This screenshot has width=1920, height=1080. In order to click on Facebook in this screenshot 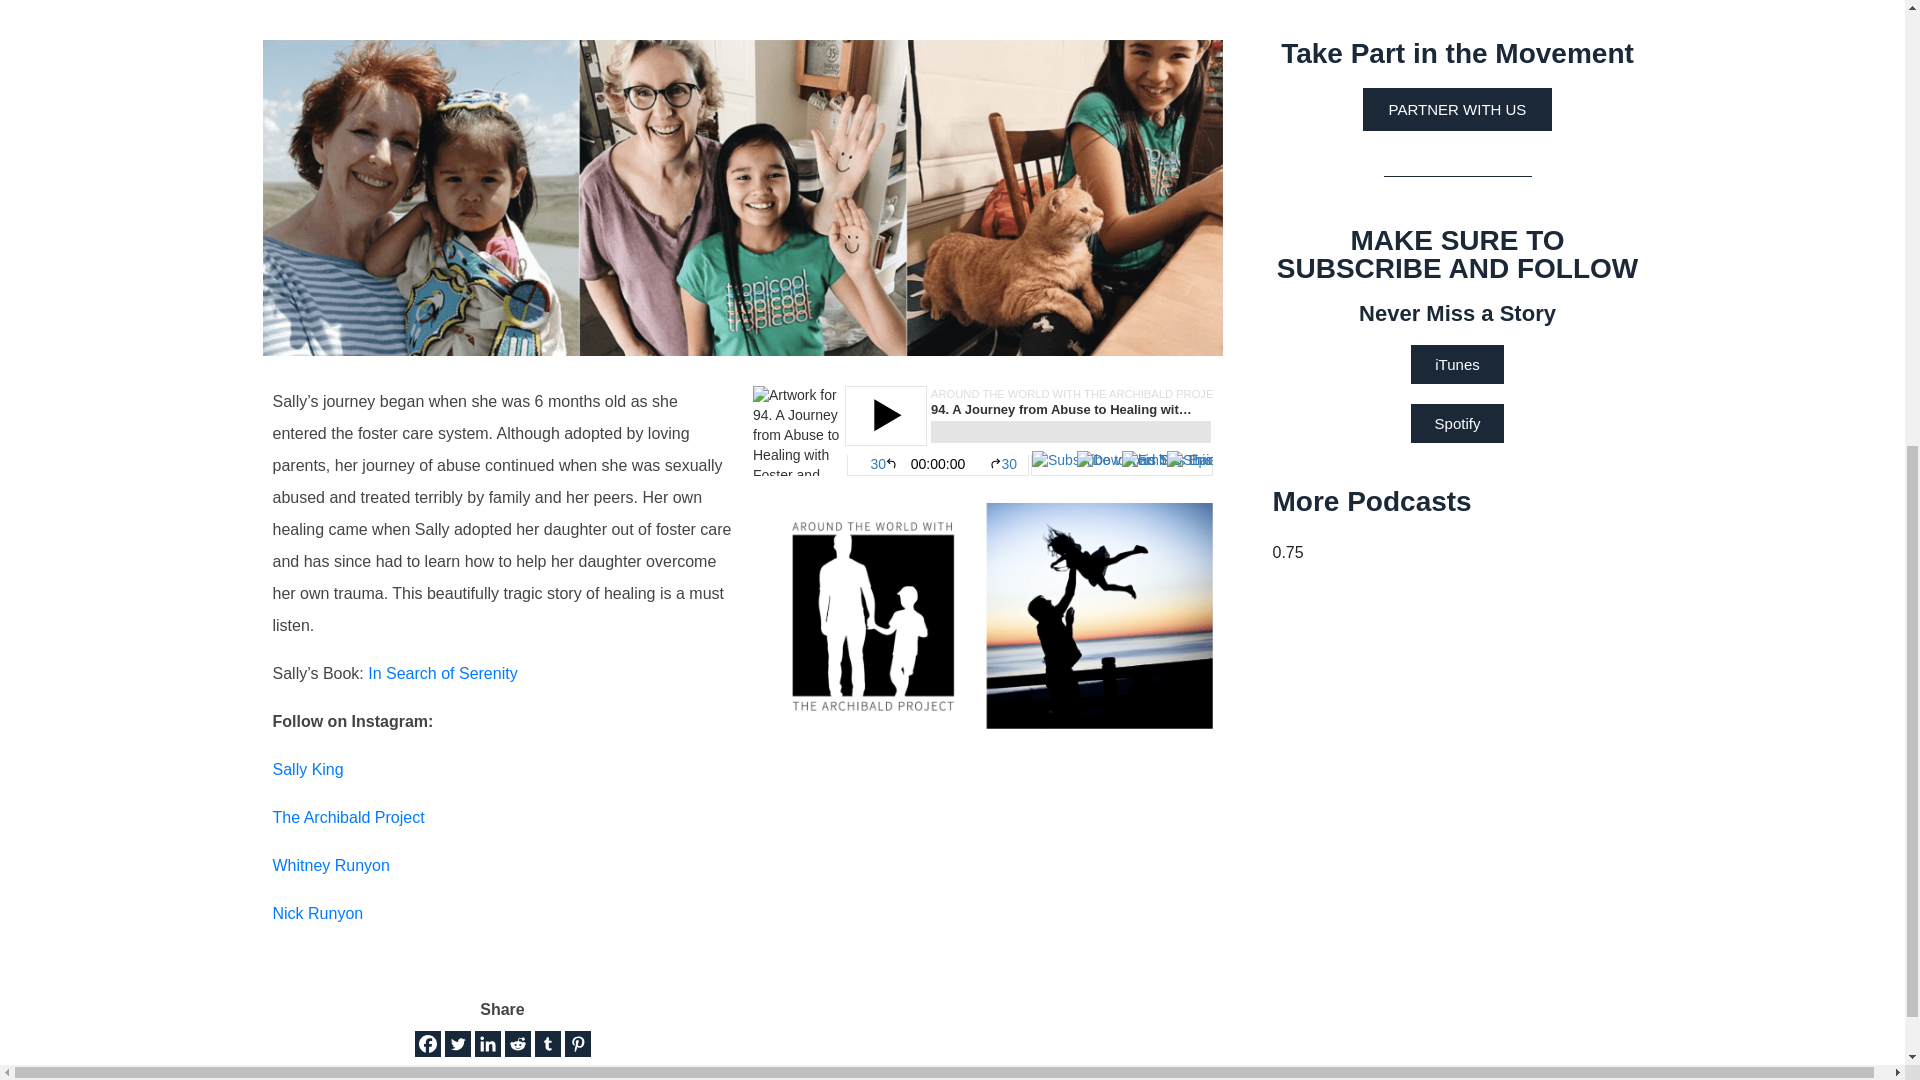, I will do `click(426, 1044)`.